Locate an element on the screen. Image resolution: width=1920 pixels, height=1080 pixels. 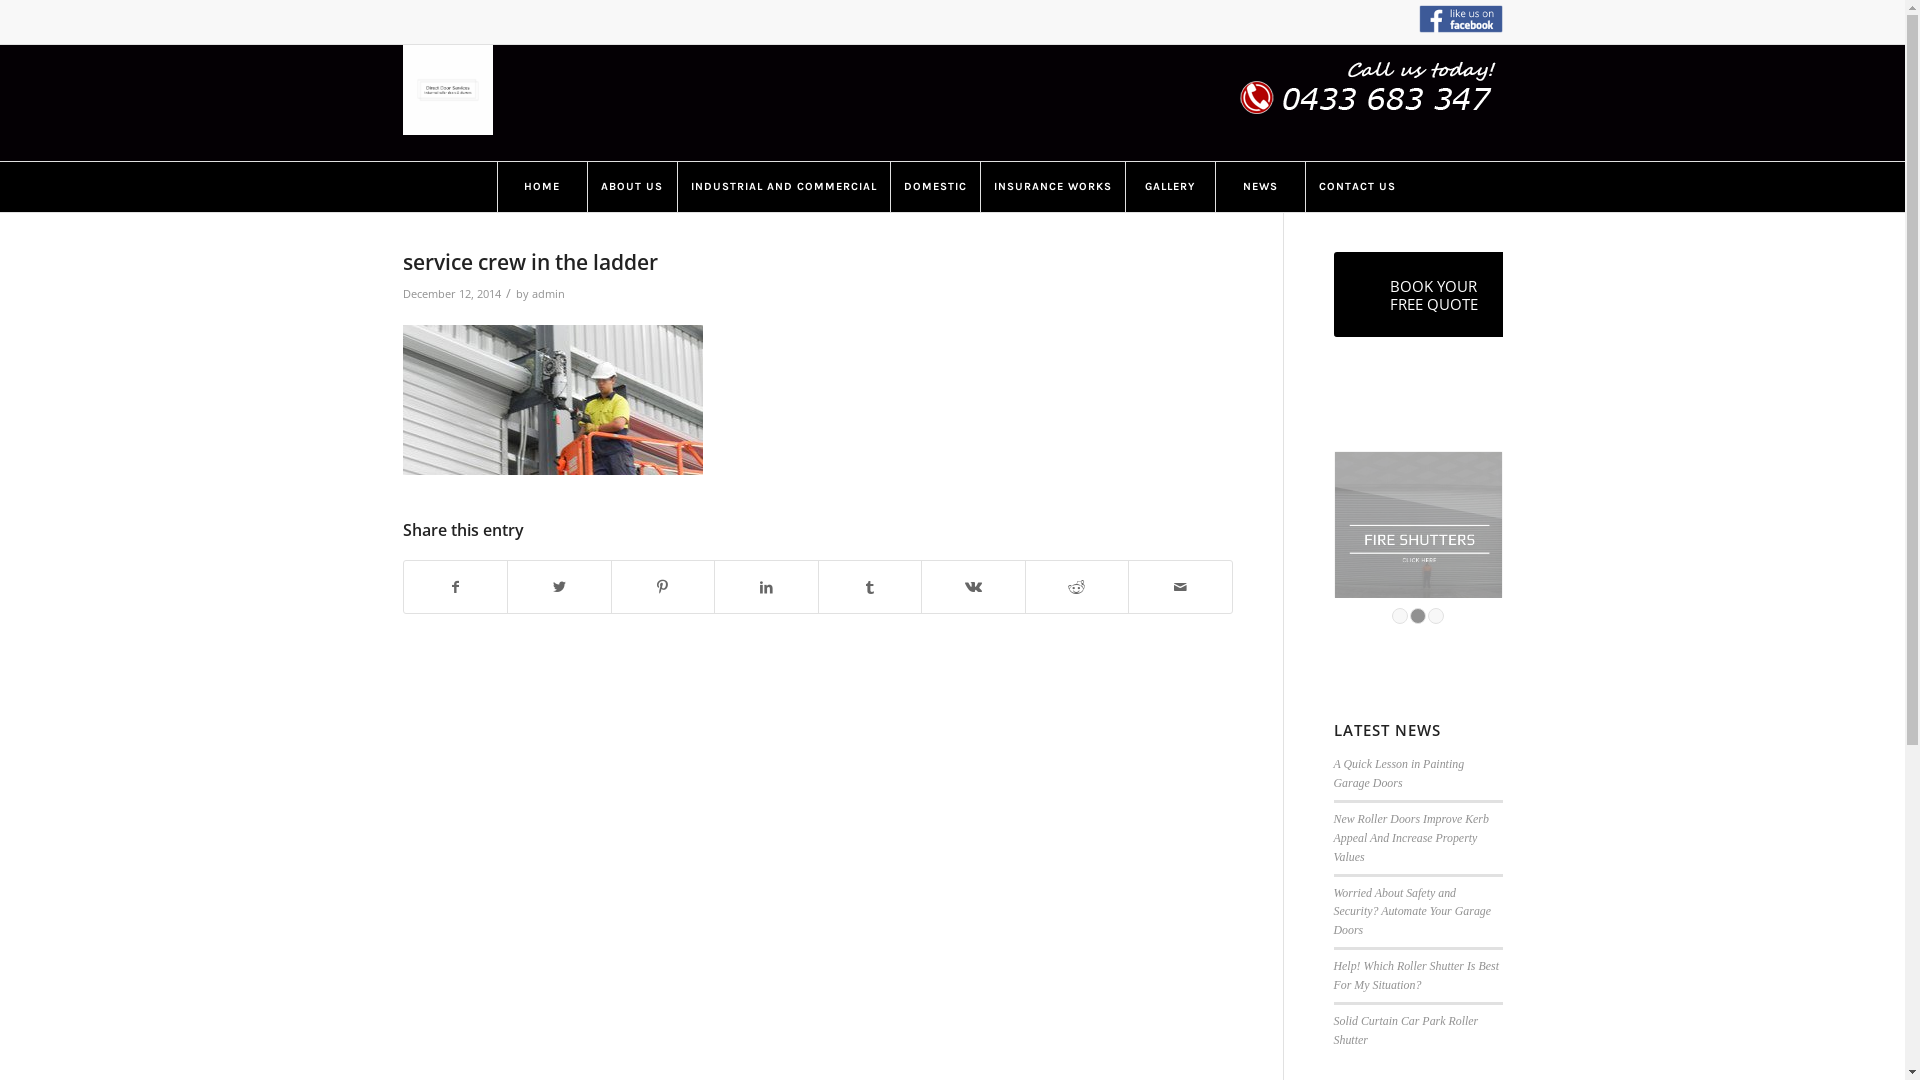
ABOUT US is located at coordinates (631, 187).